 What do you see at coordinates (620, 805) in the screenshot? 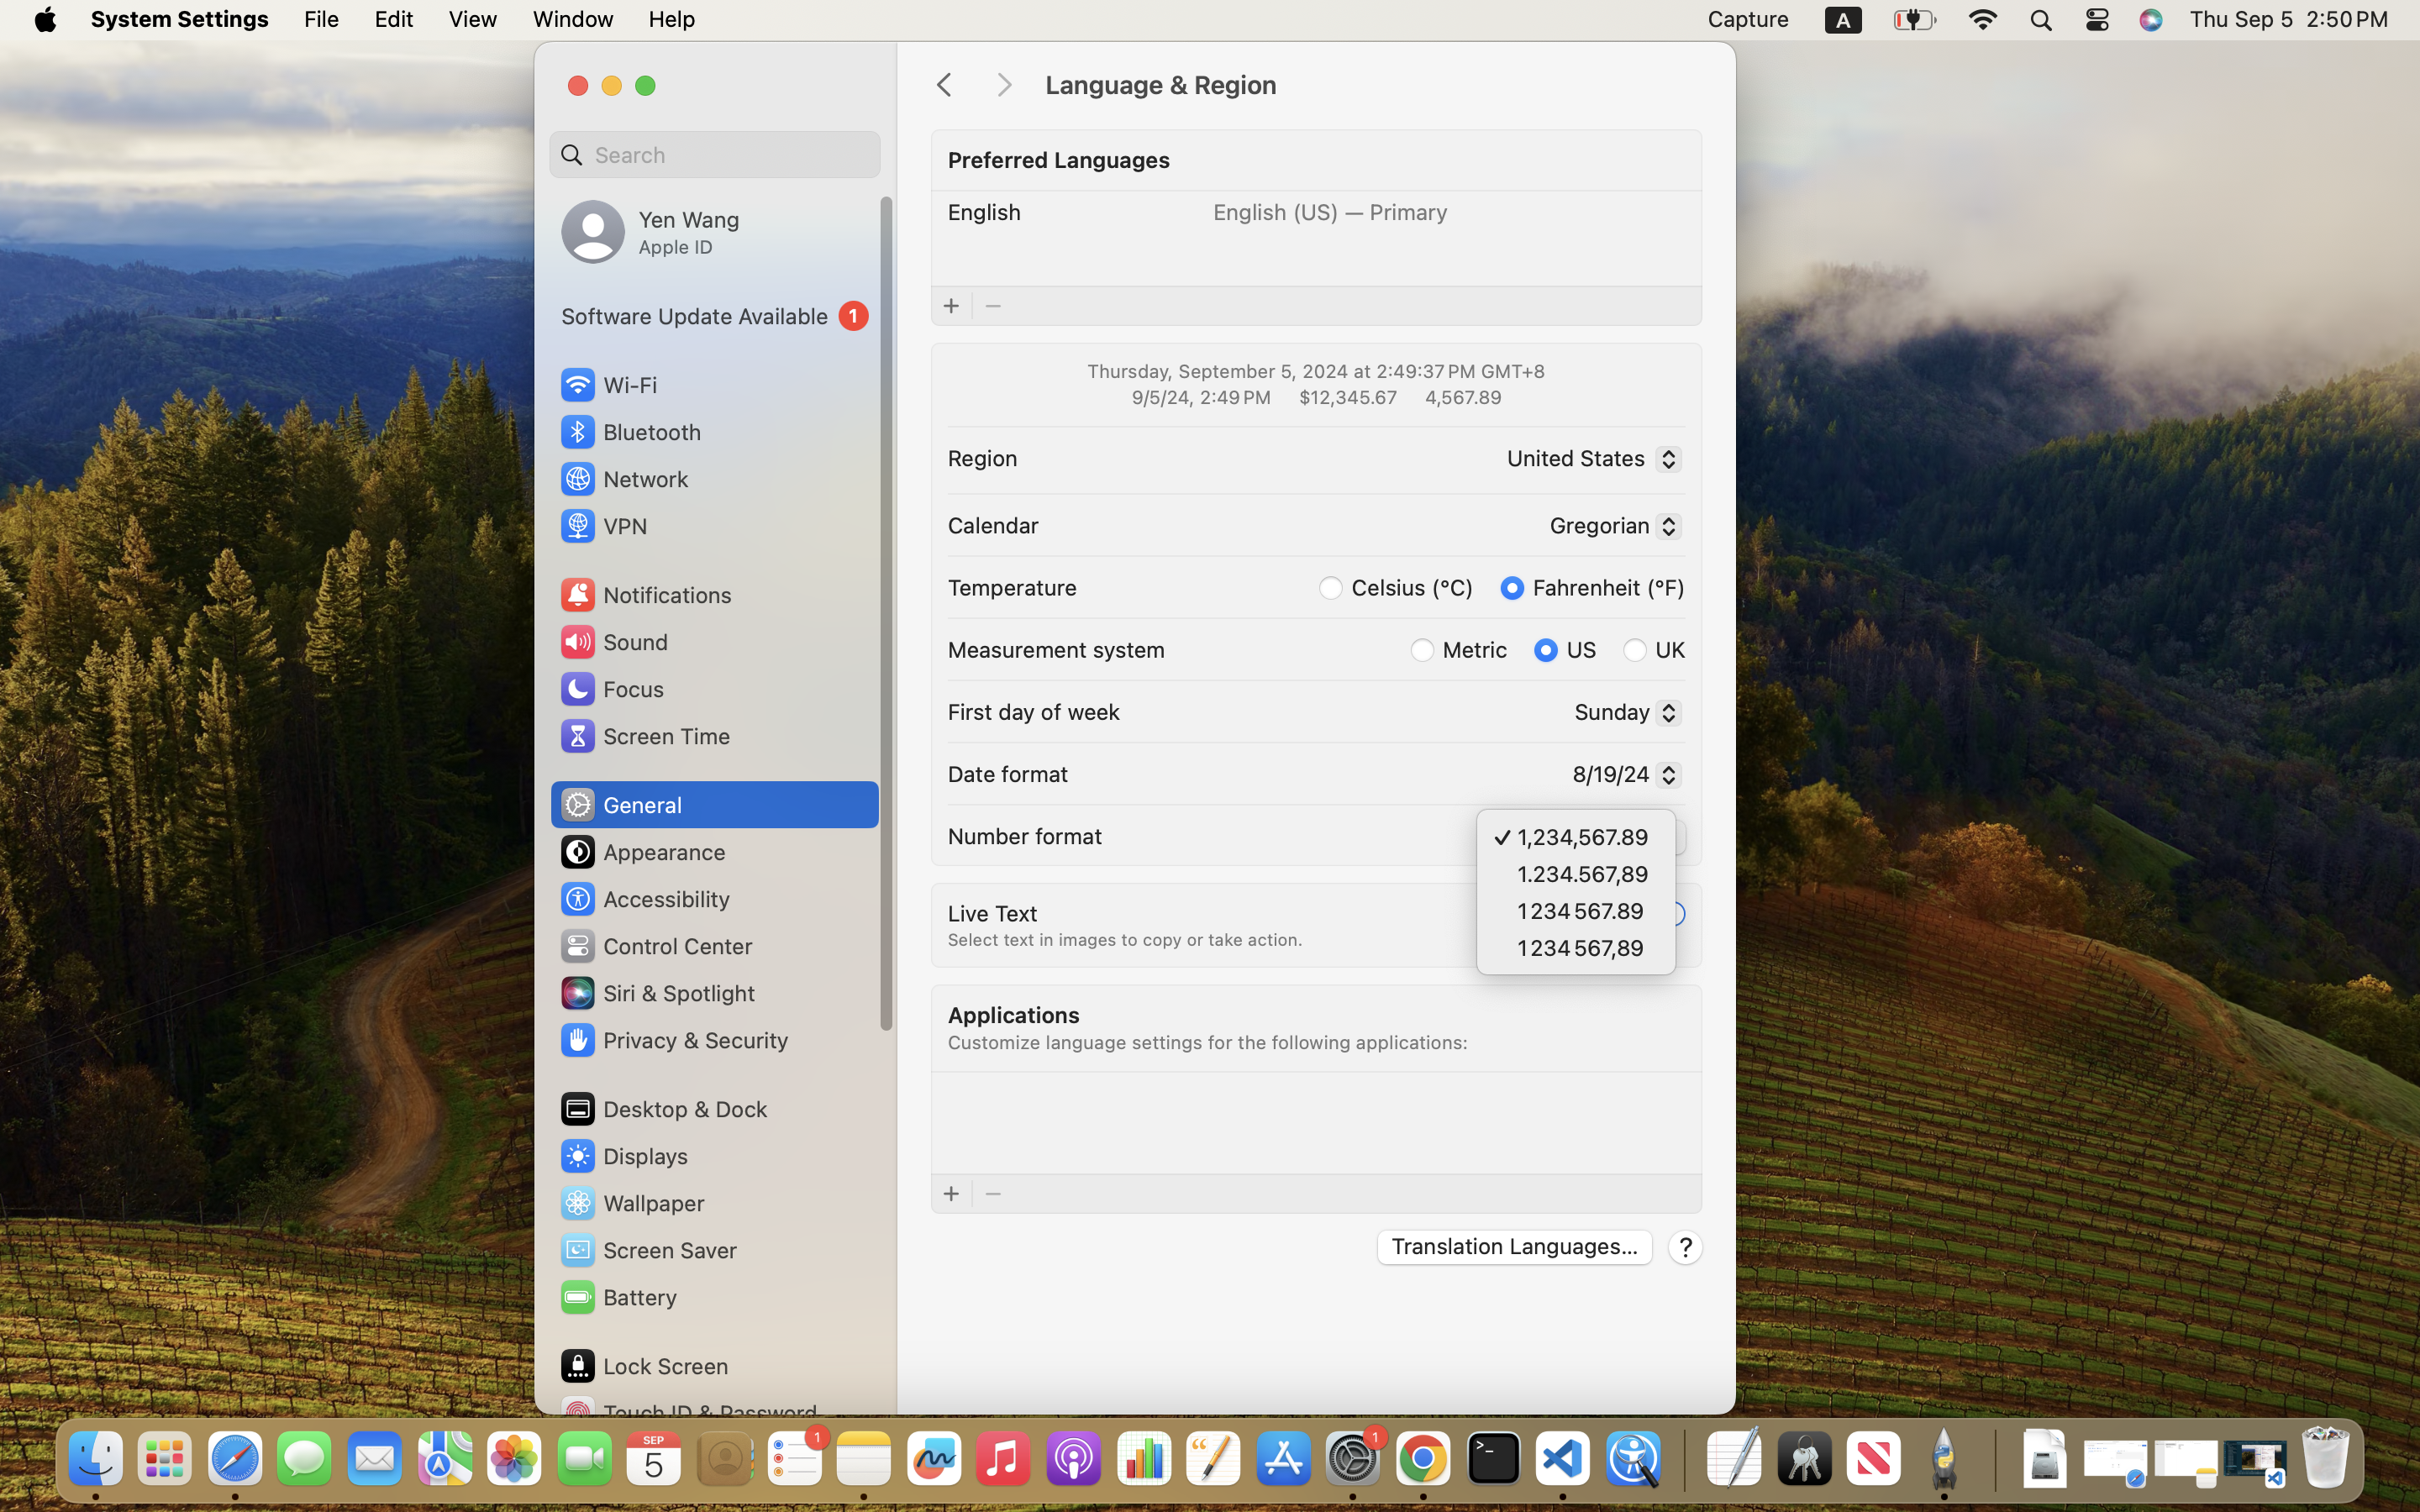
I see `General` at bounding box center [620, 805].